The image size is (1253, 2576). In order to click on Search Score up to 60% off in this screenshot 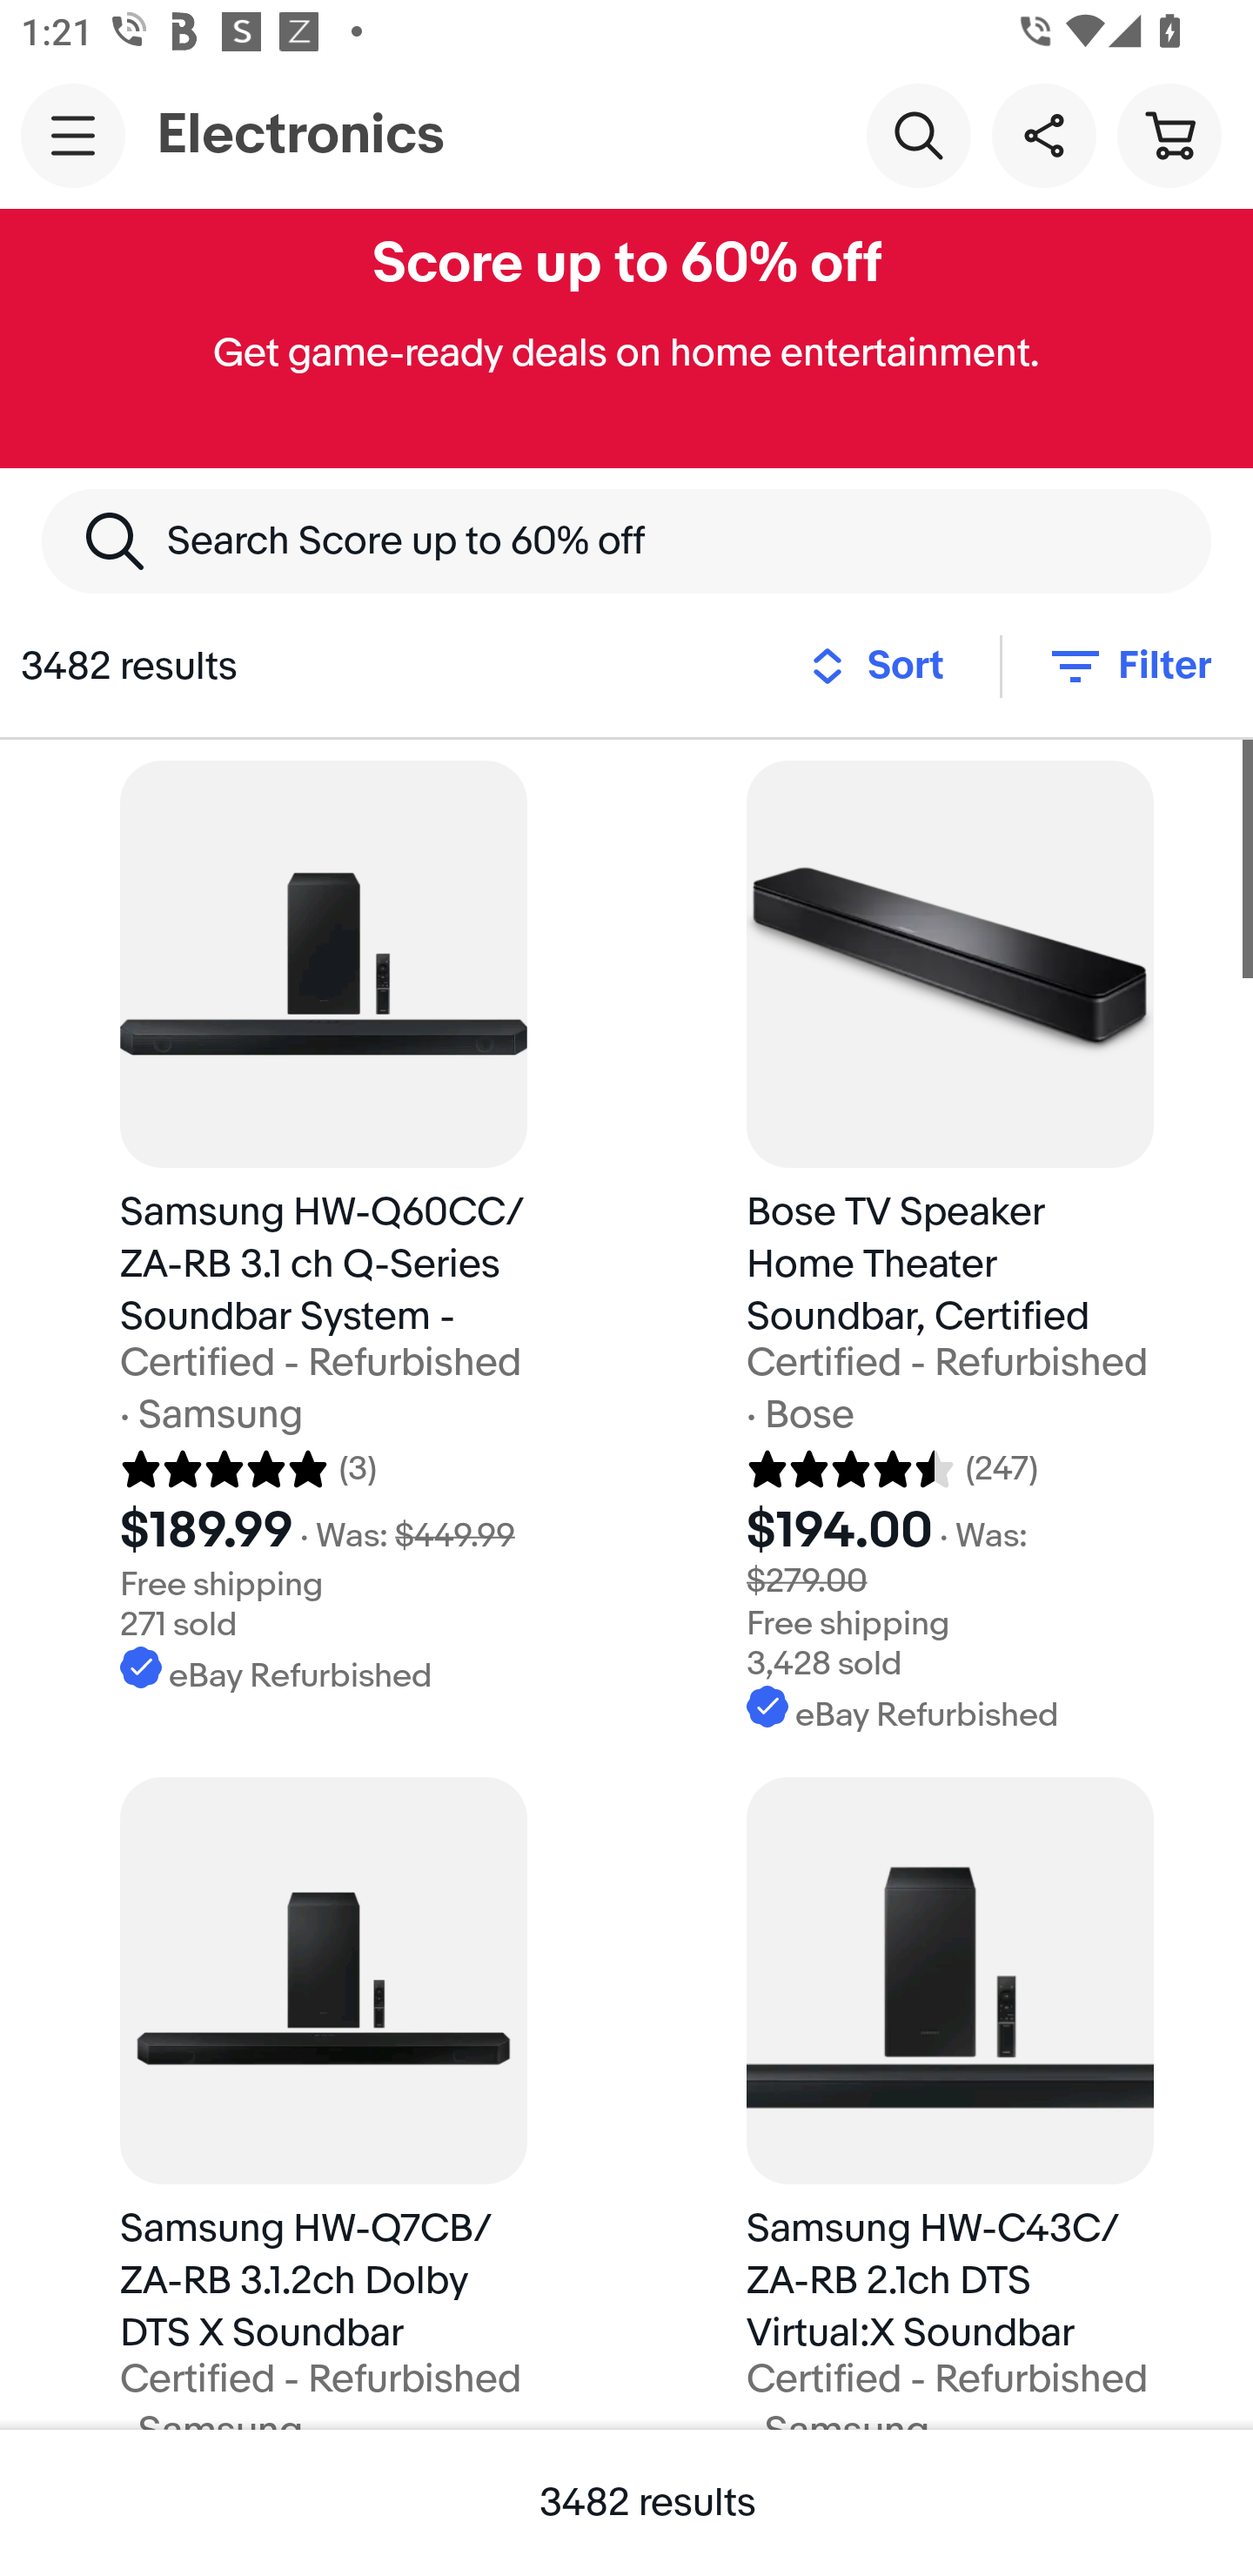, I will do `click(626, 540)`.